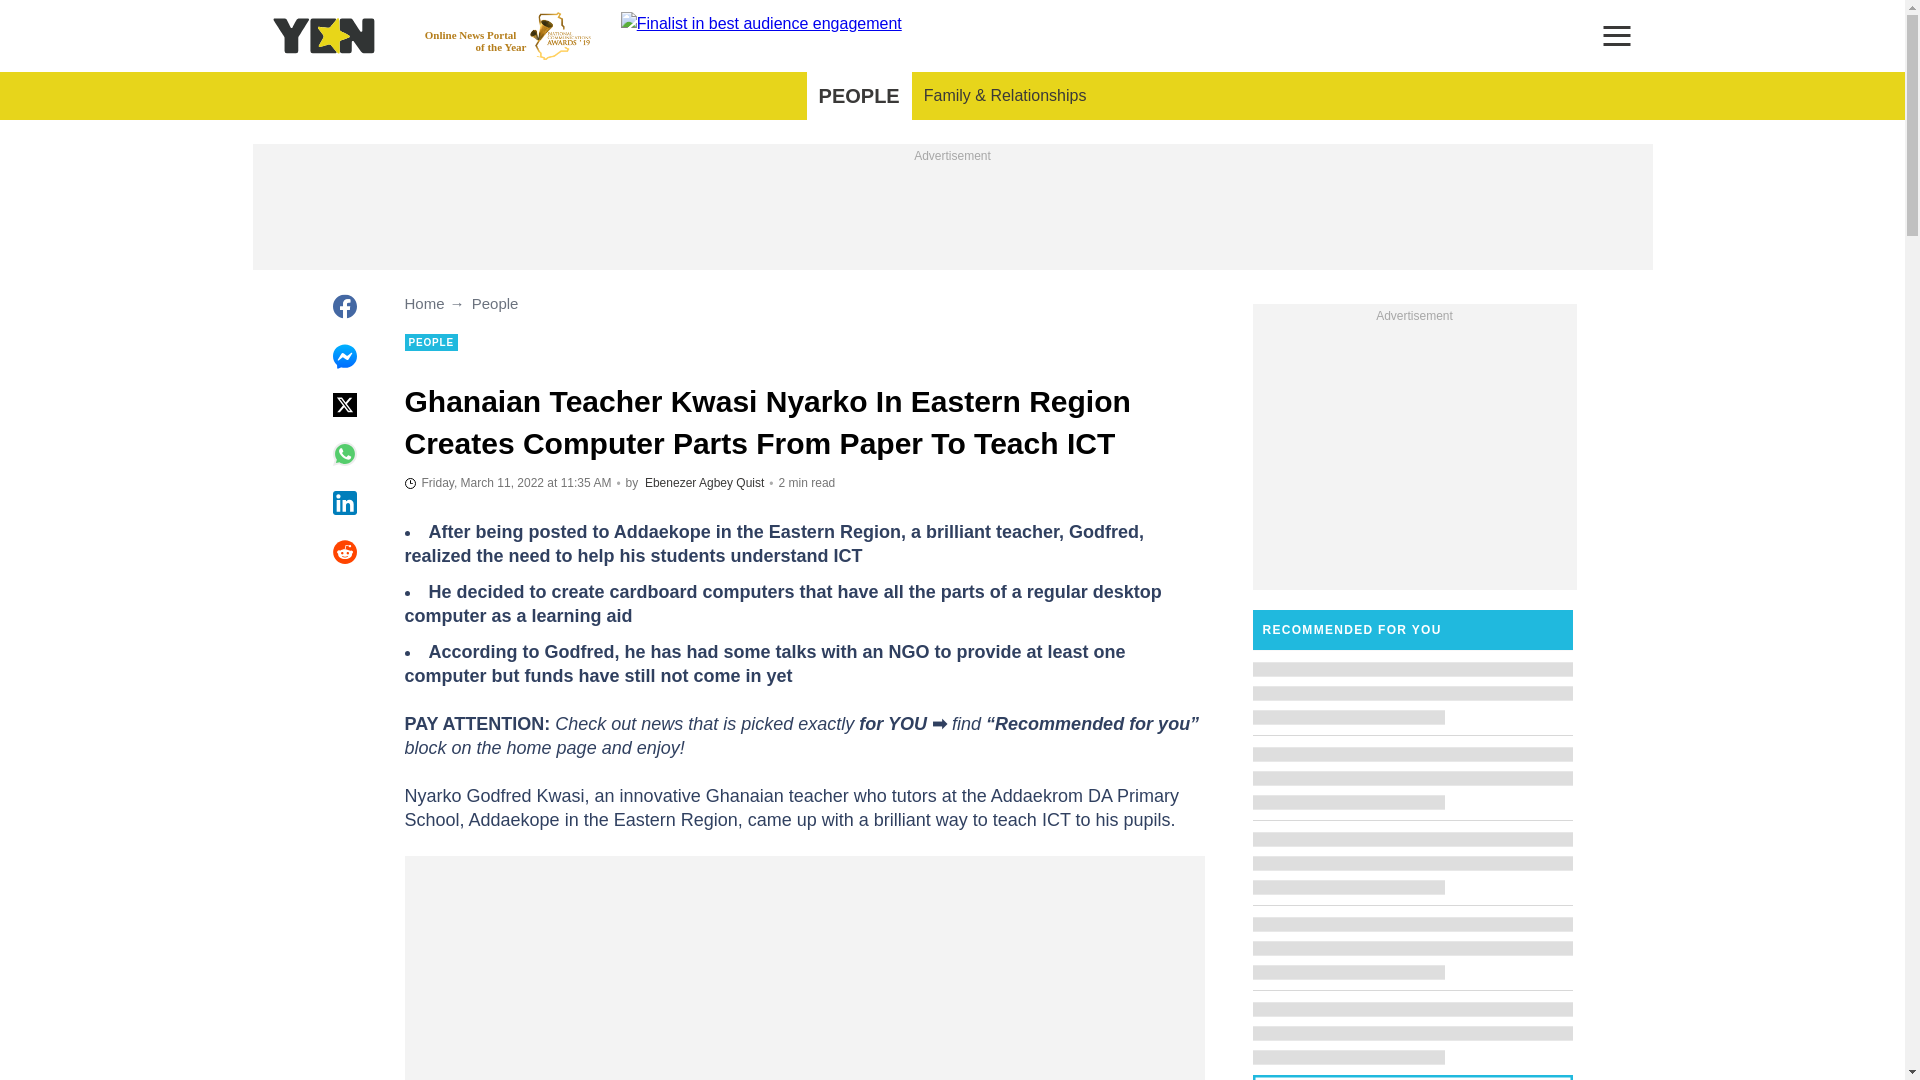 The image size is (1920, 1080). I want to click on PEOPLE, so click(859, 96).